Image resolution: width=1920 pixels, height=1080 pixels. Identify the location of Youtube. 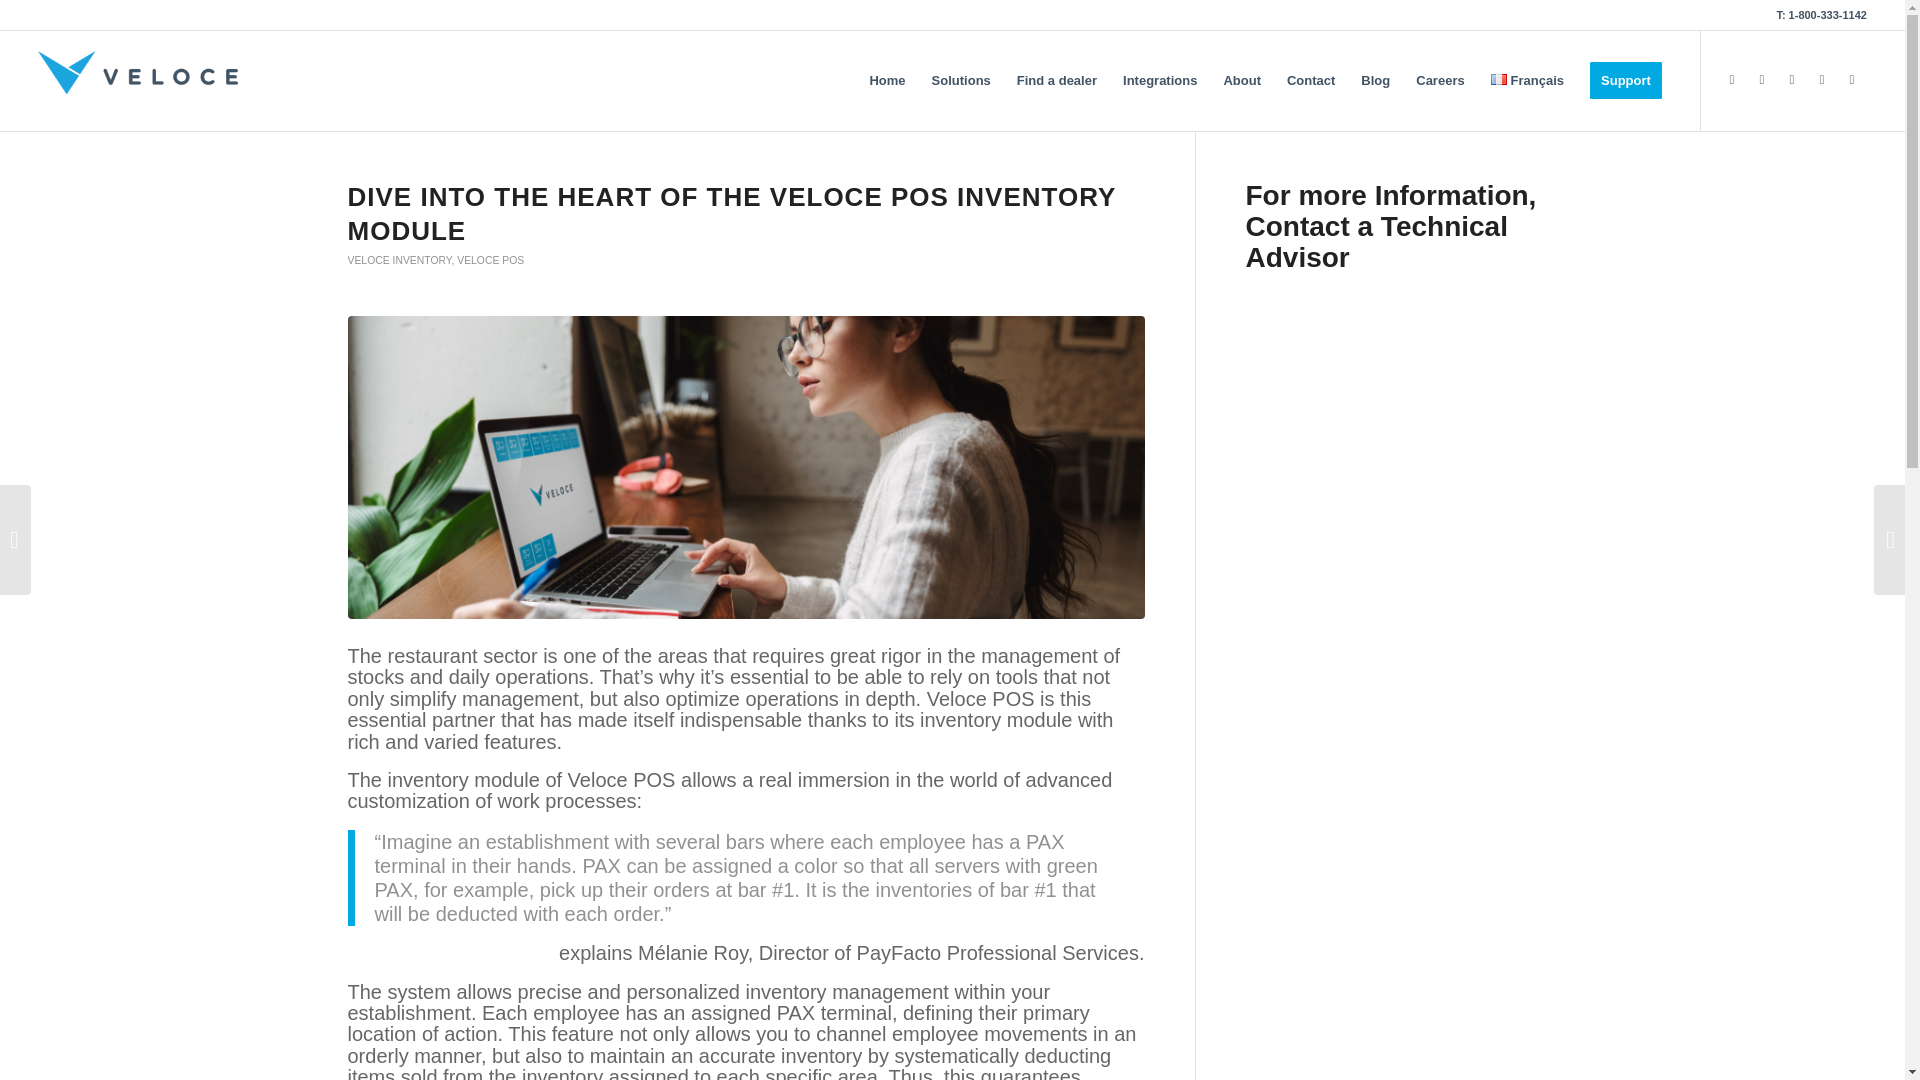
(1762, 80).